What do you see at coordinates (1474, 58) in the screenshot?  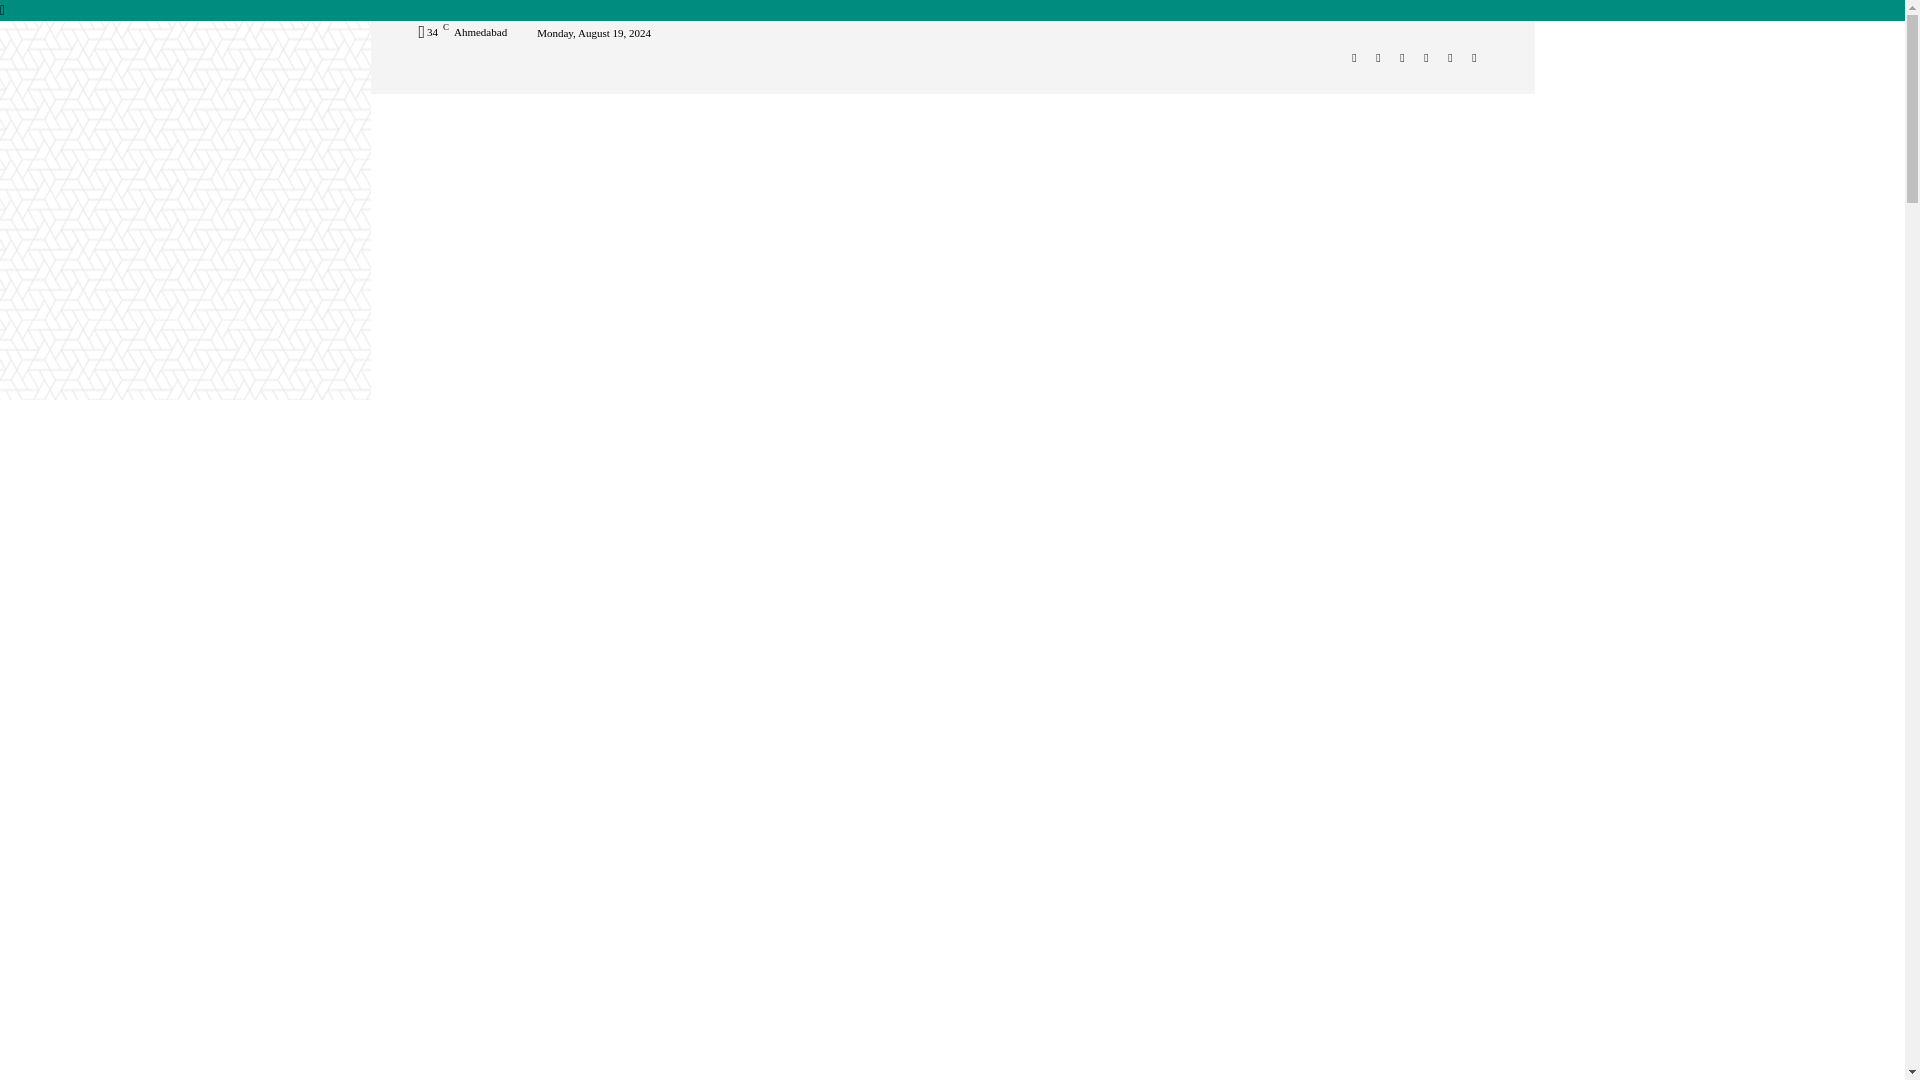 I see `Youtube` at bounding box center [1474, 58].